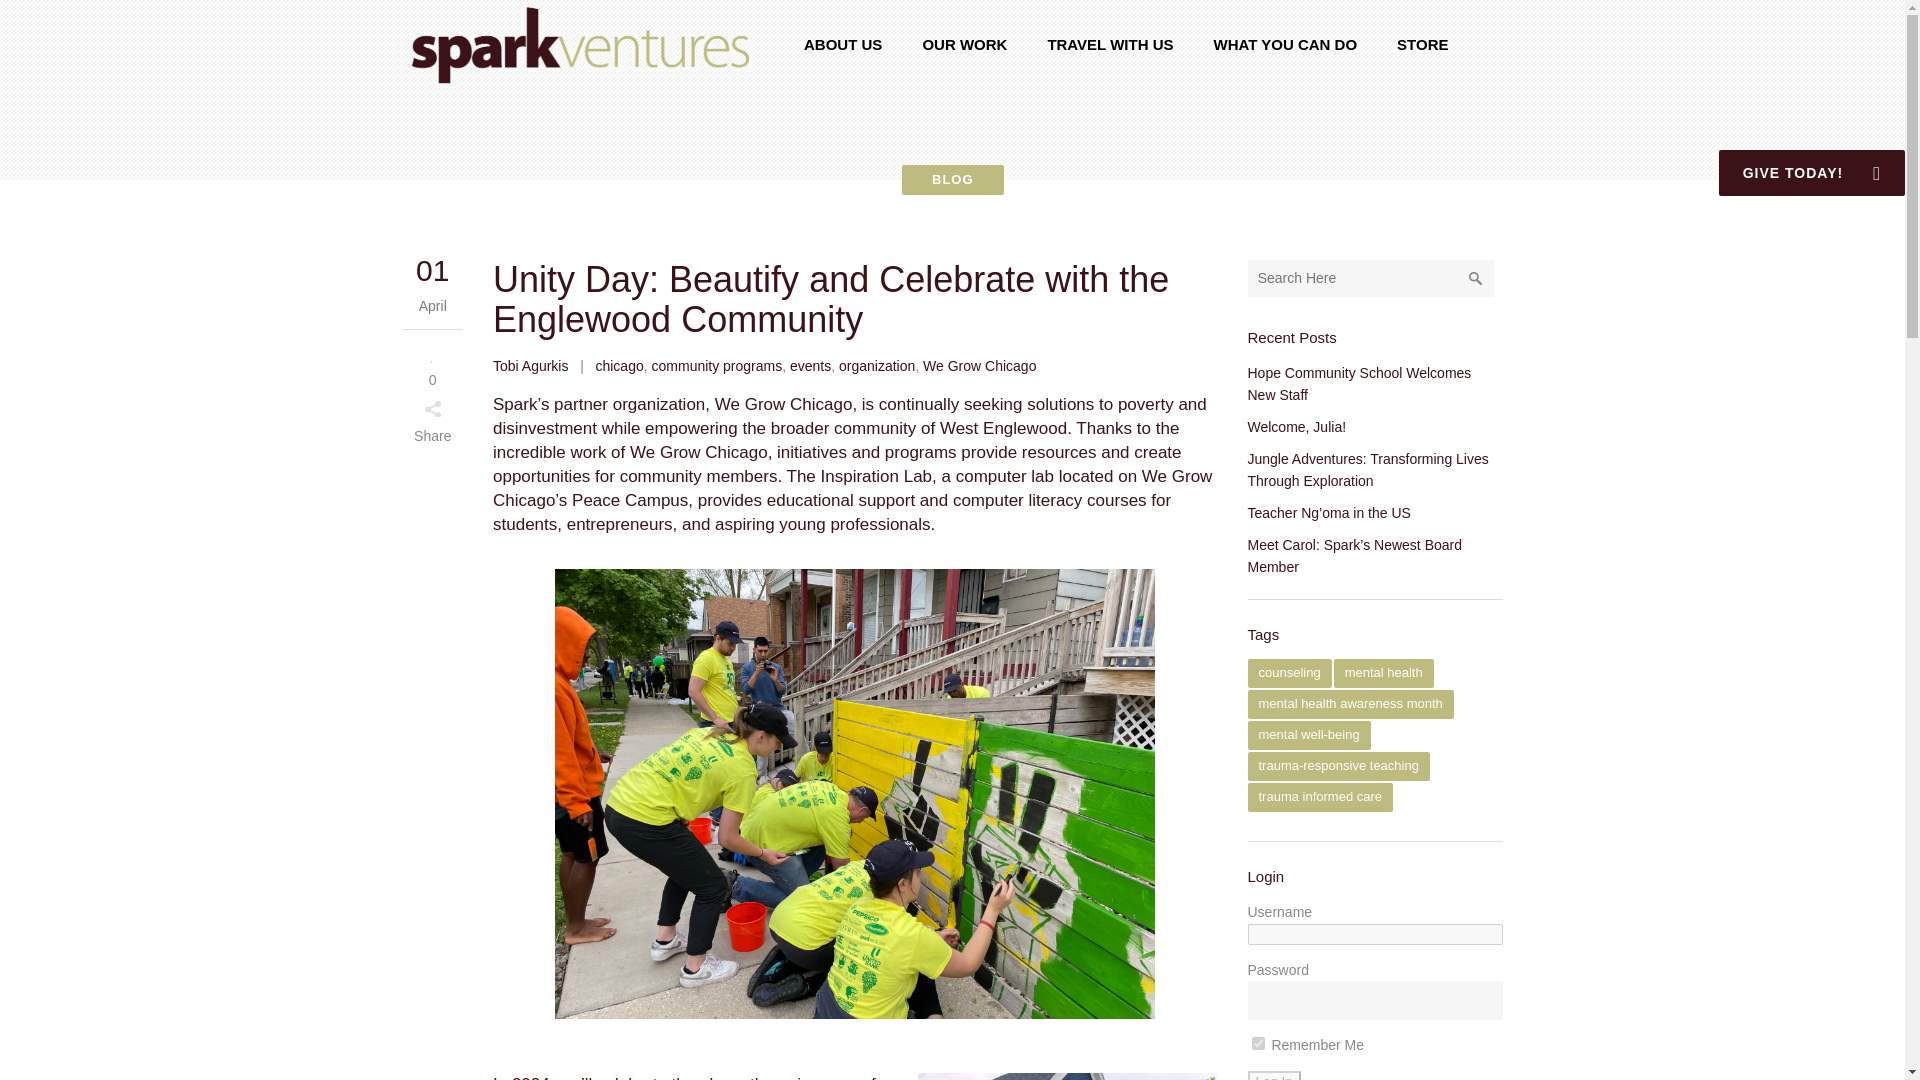 This screenshot has width=1920, height=1080. Describe the element at coordinates (432, 365) in the screenshot. I see `Like this` at that location.